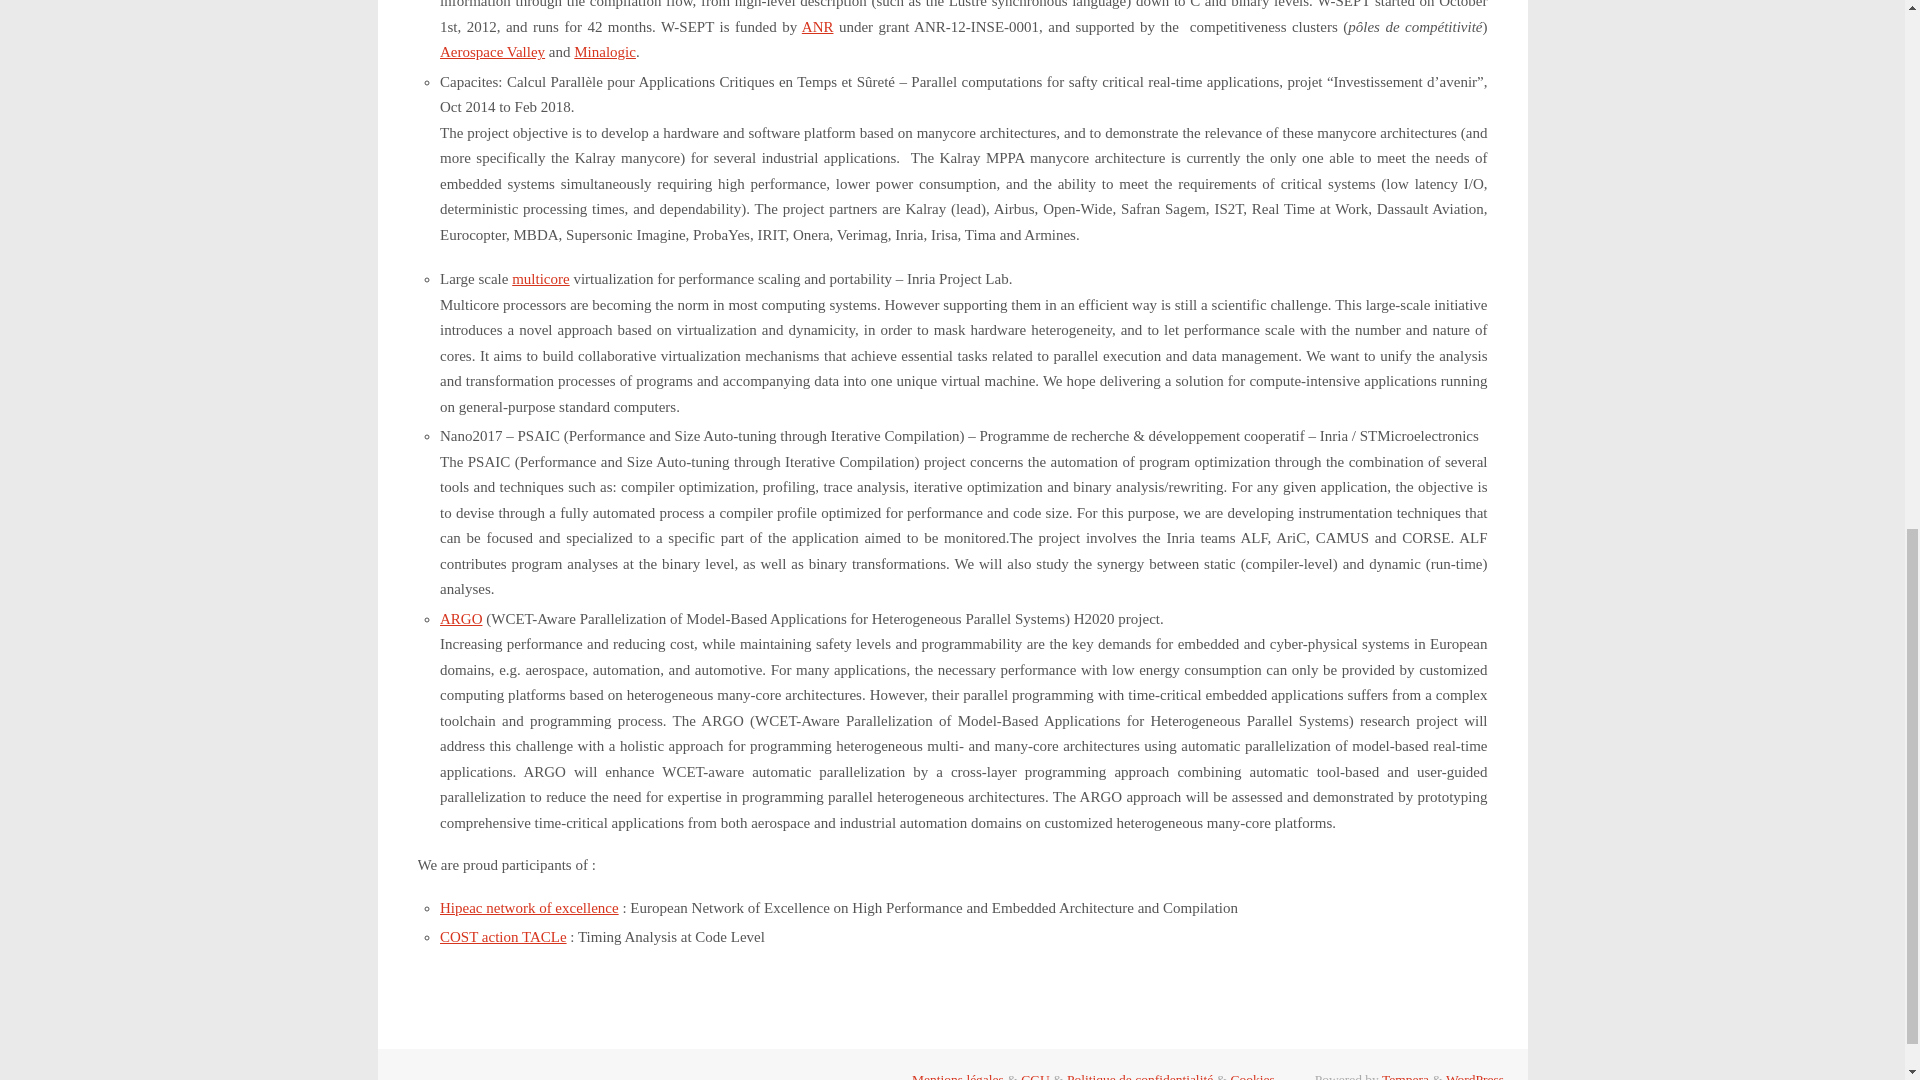 This screenshot has height=1080, width=1920. I want to click on CGU, so click(1036, 1076).